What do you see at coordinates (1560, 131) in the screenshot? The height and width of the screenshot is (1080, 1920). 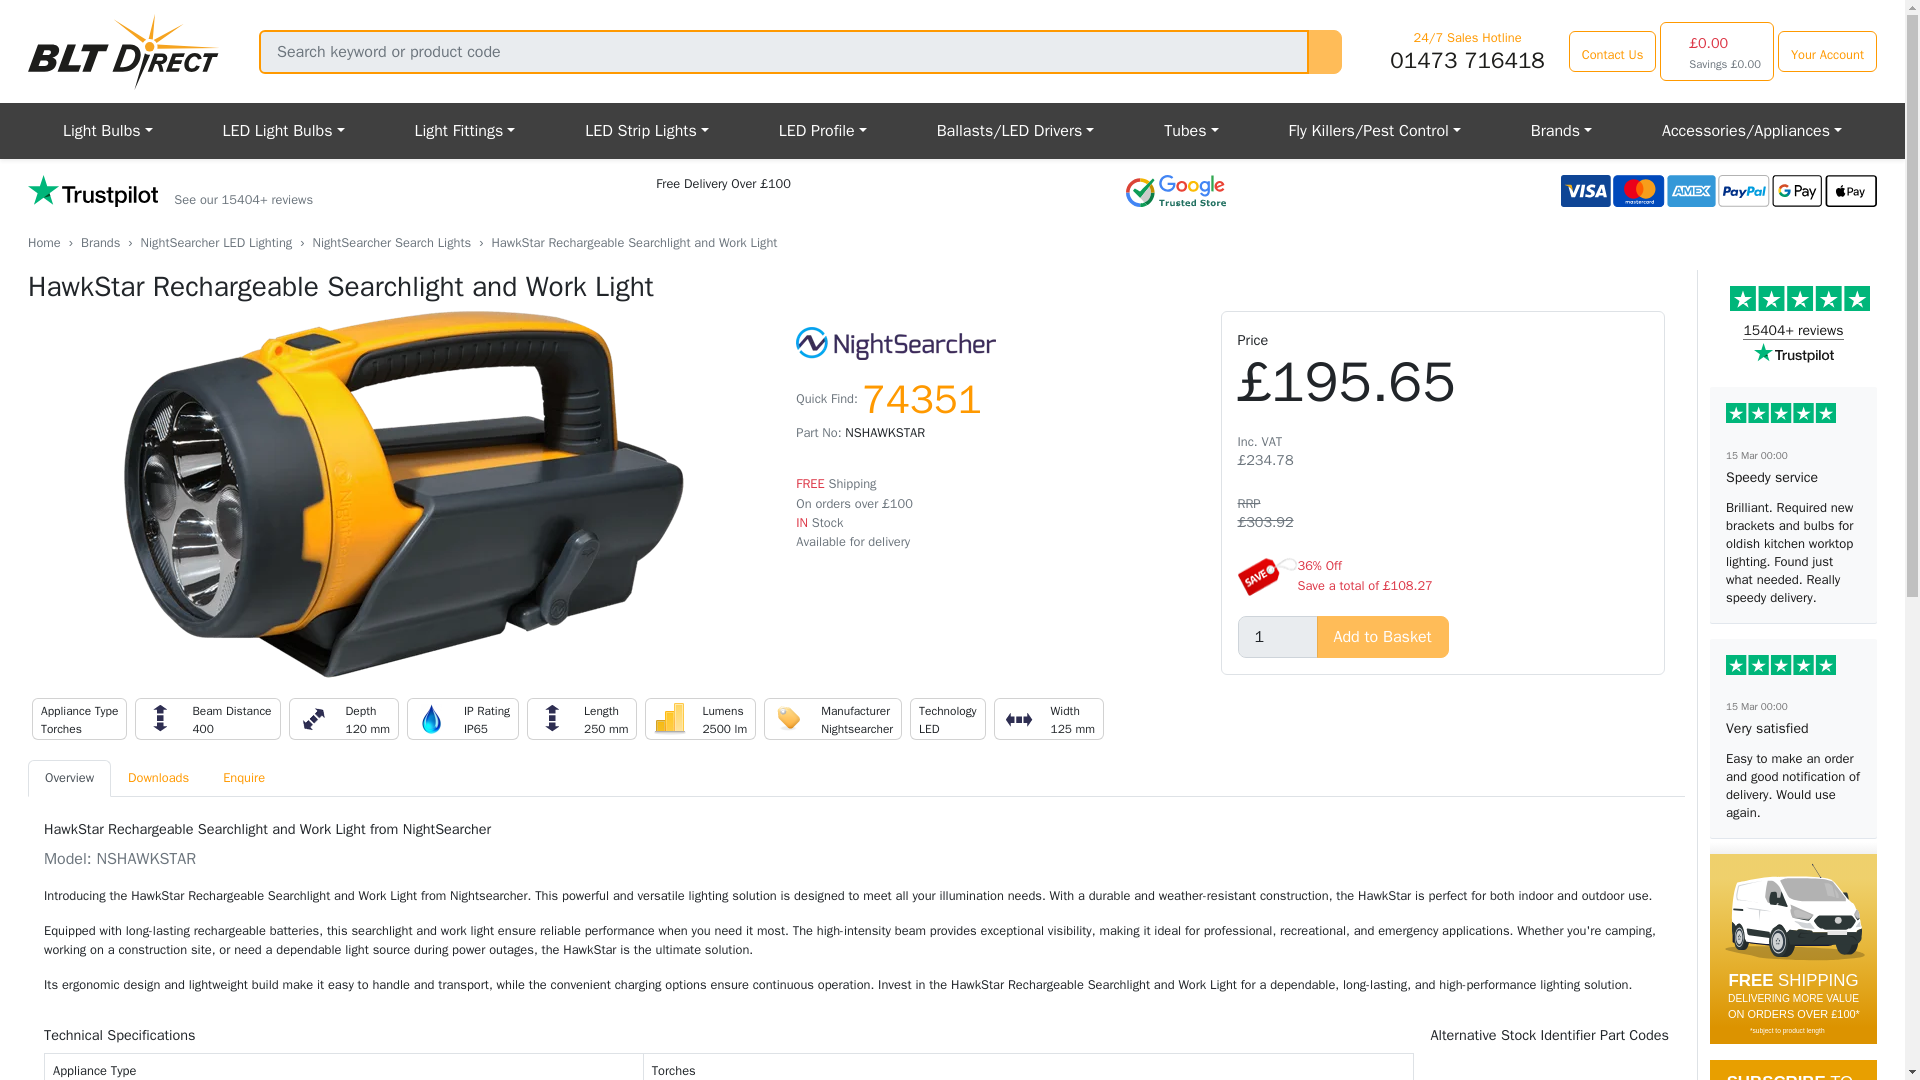 I see `Brands` at bounding box center [1560, 131].